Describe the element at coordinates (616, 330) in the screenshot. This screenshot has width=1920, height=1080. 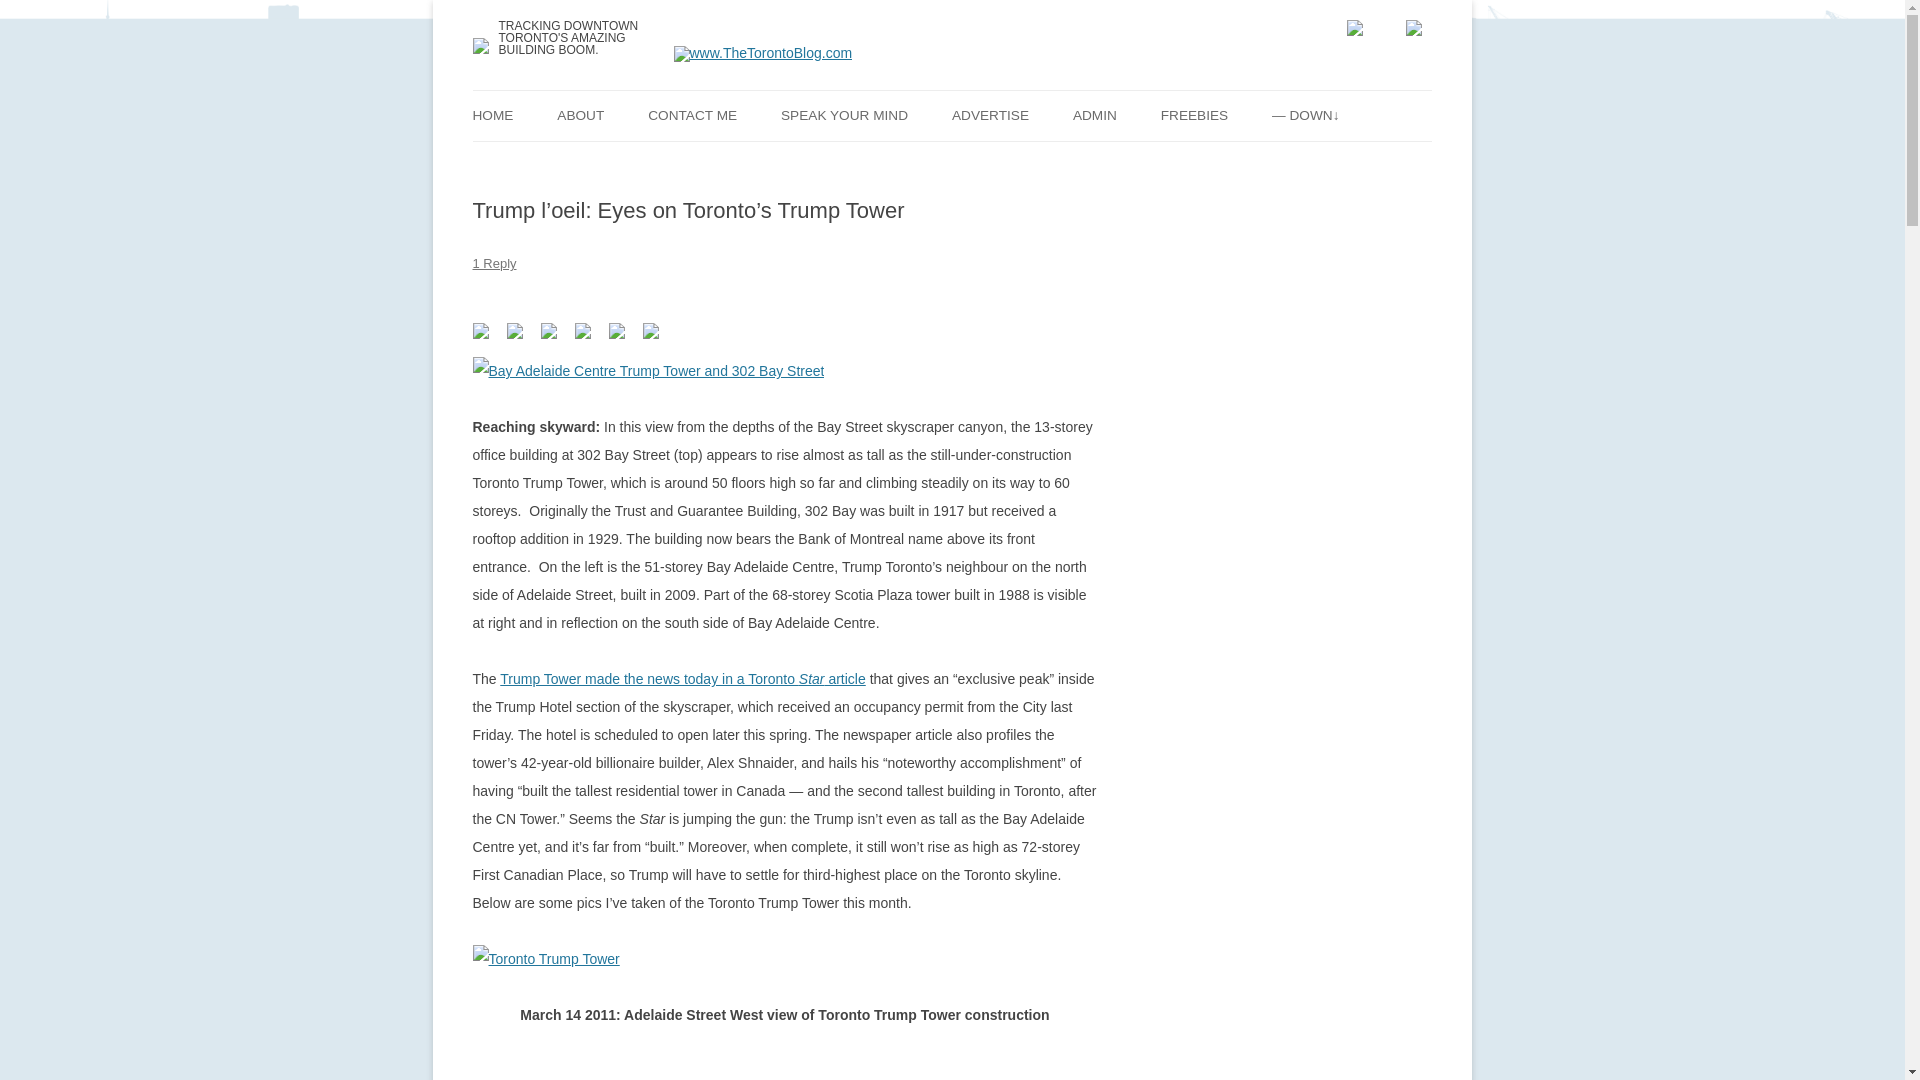
I see `Share on Linkedin` at that location.